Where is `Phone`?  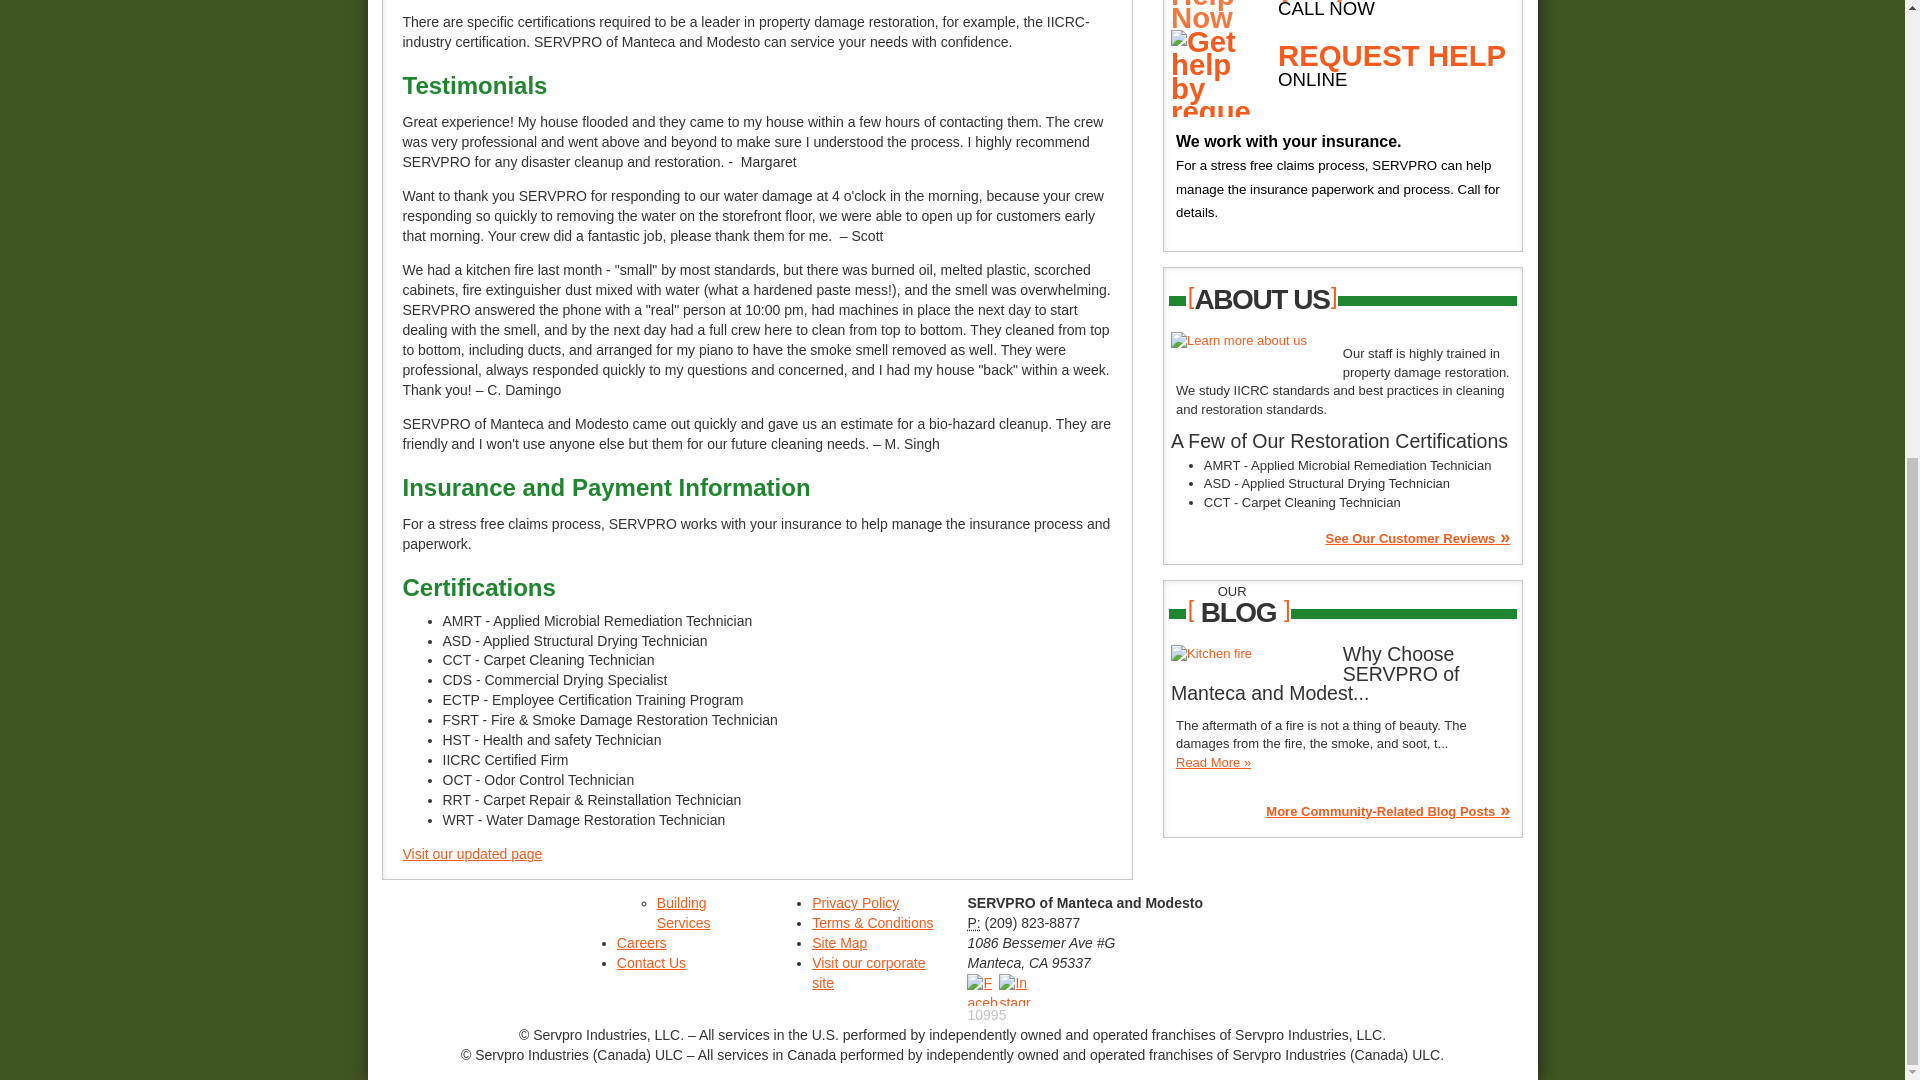
Phone is located at coordinates (973, 922).